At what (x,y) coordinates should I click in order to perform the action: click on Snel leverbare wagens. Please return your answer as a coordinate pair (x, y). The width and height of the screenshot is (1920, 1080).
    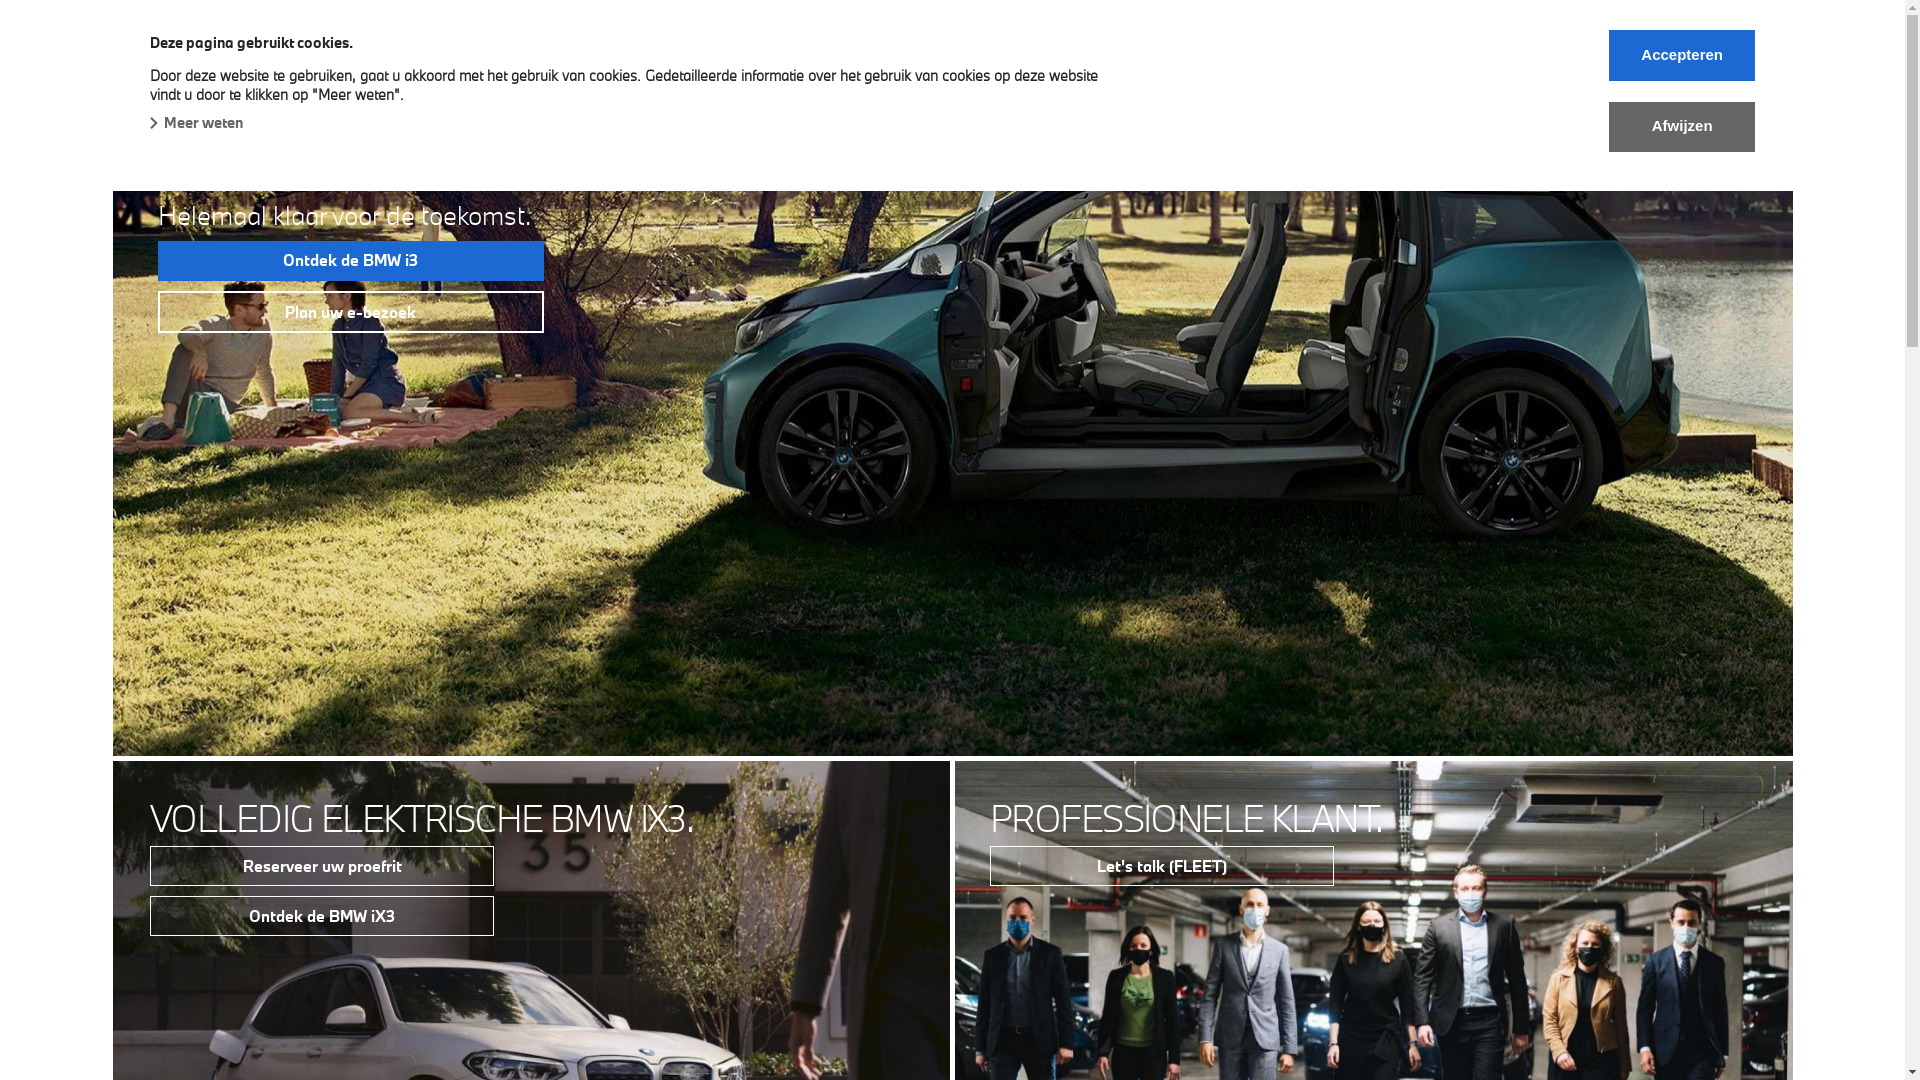
    Looking at the image, I should click on (397, 84).